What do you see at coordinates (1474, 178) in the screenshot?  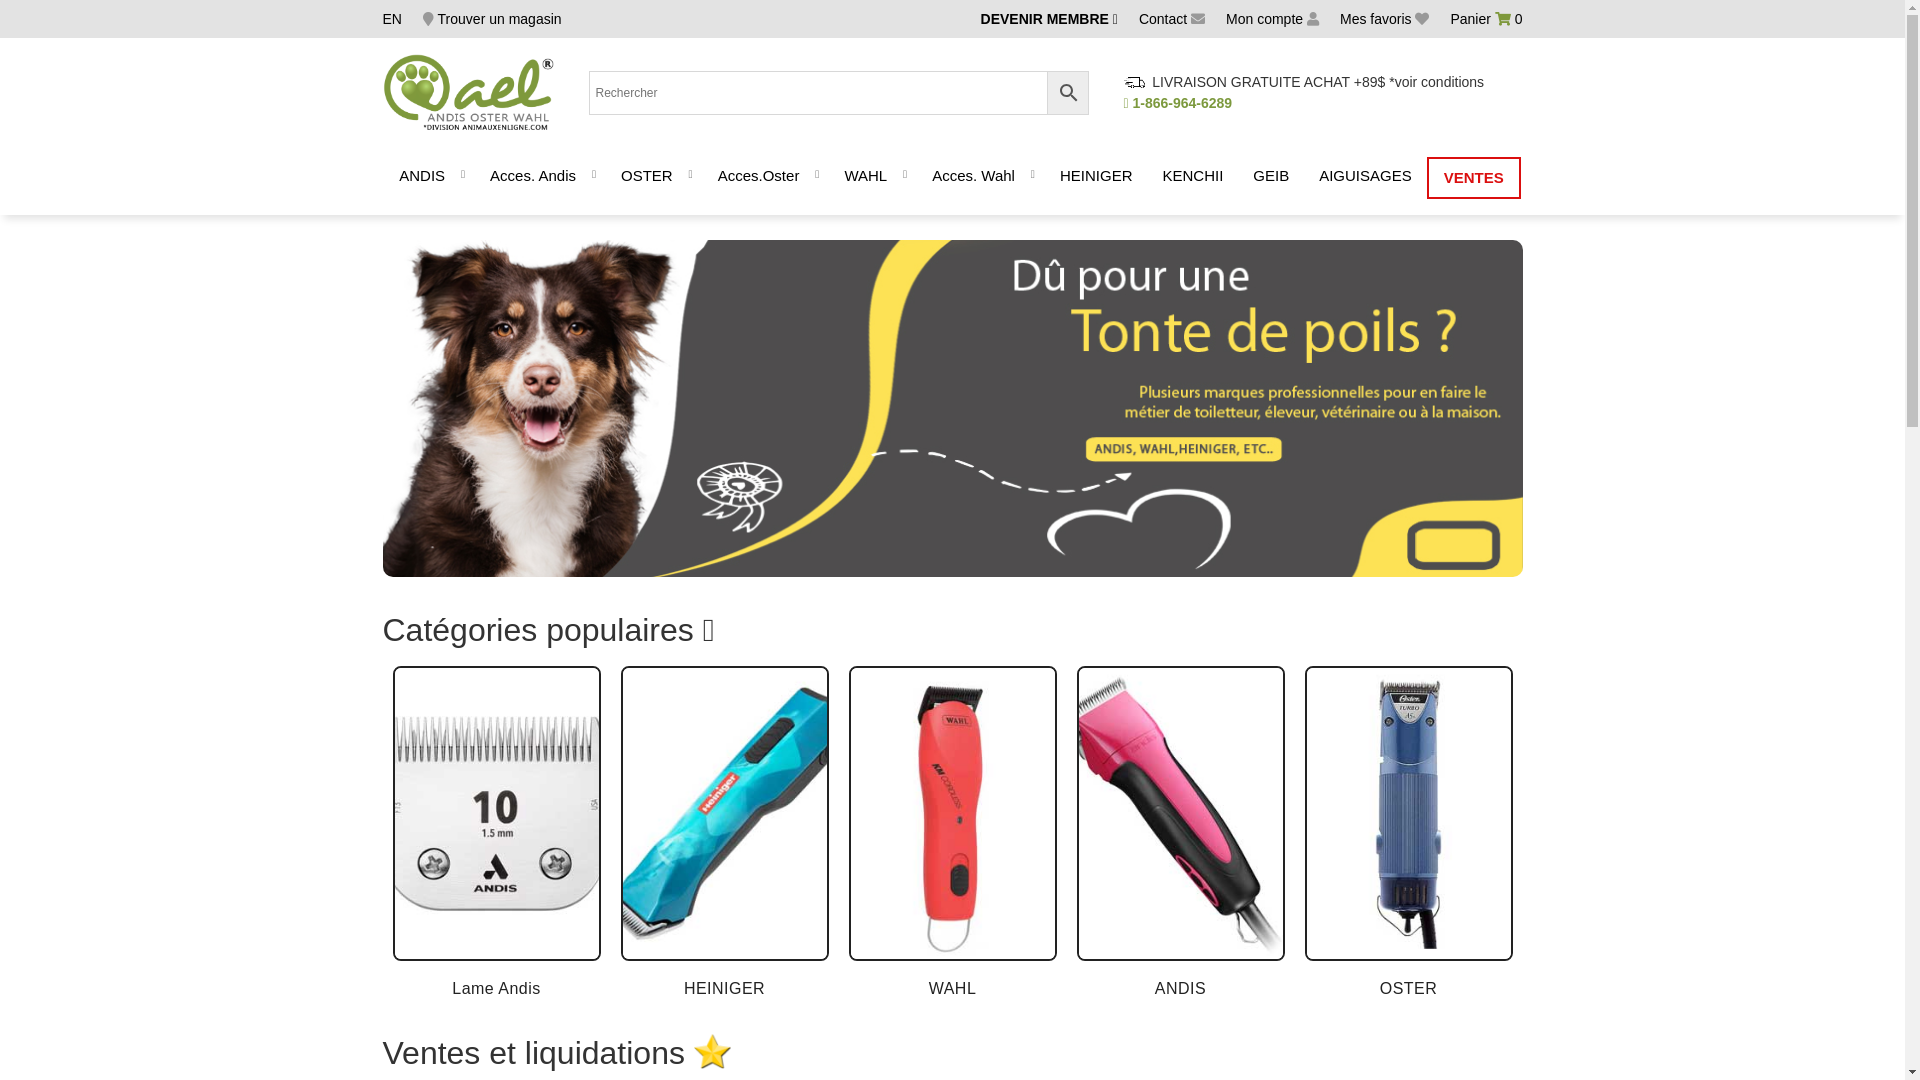 I see `VENTES` at bounding box center [1474, 178].